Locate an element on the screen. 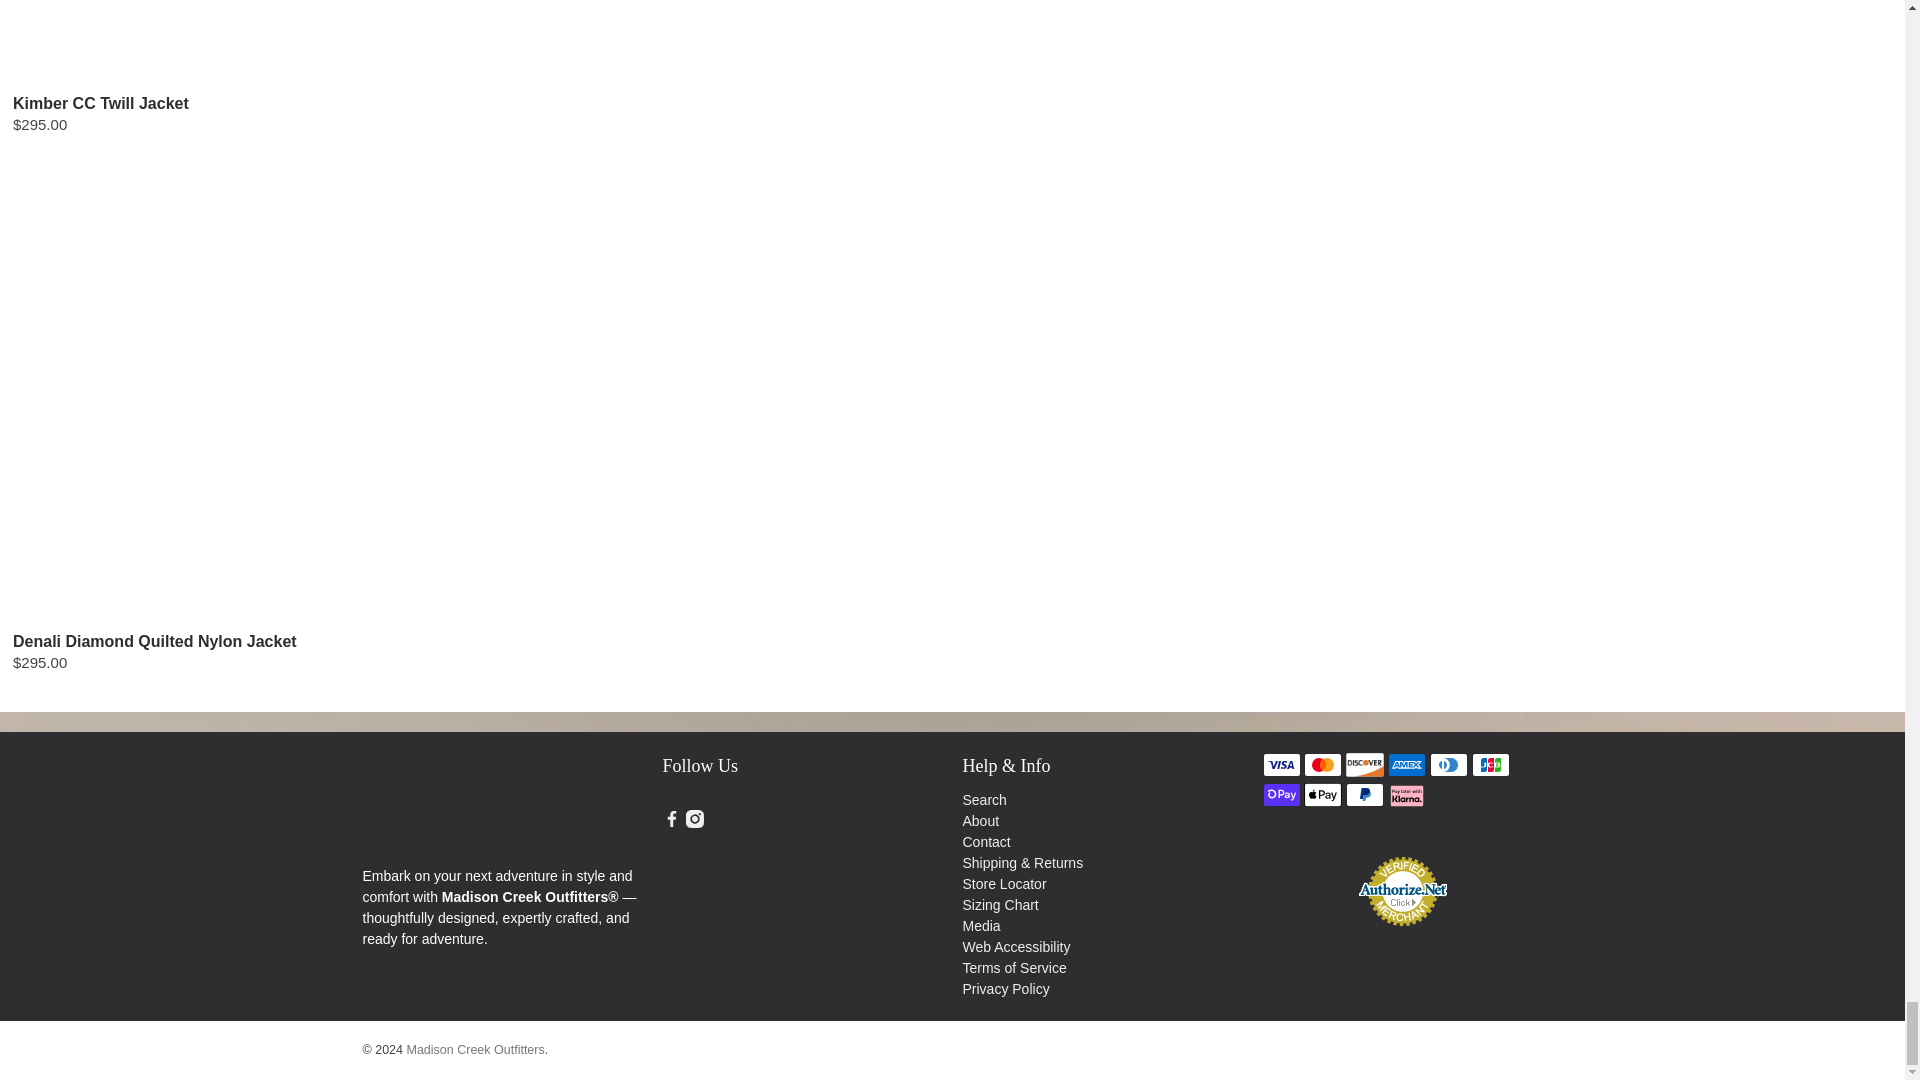 This screenshot has height=1080, width=1920. Shop Pay is located at coordinates (1280, 794).